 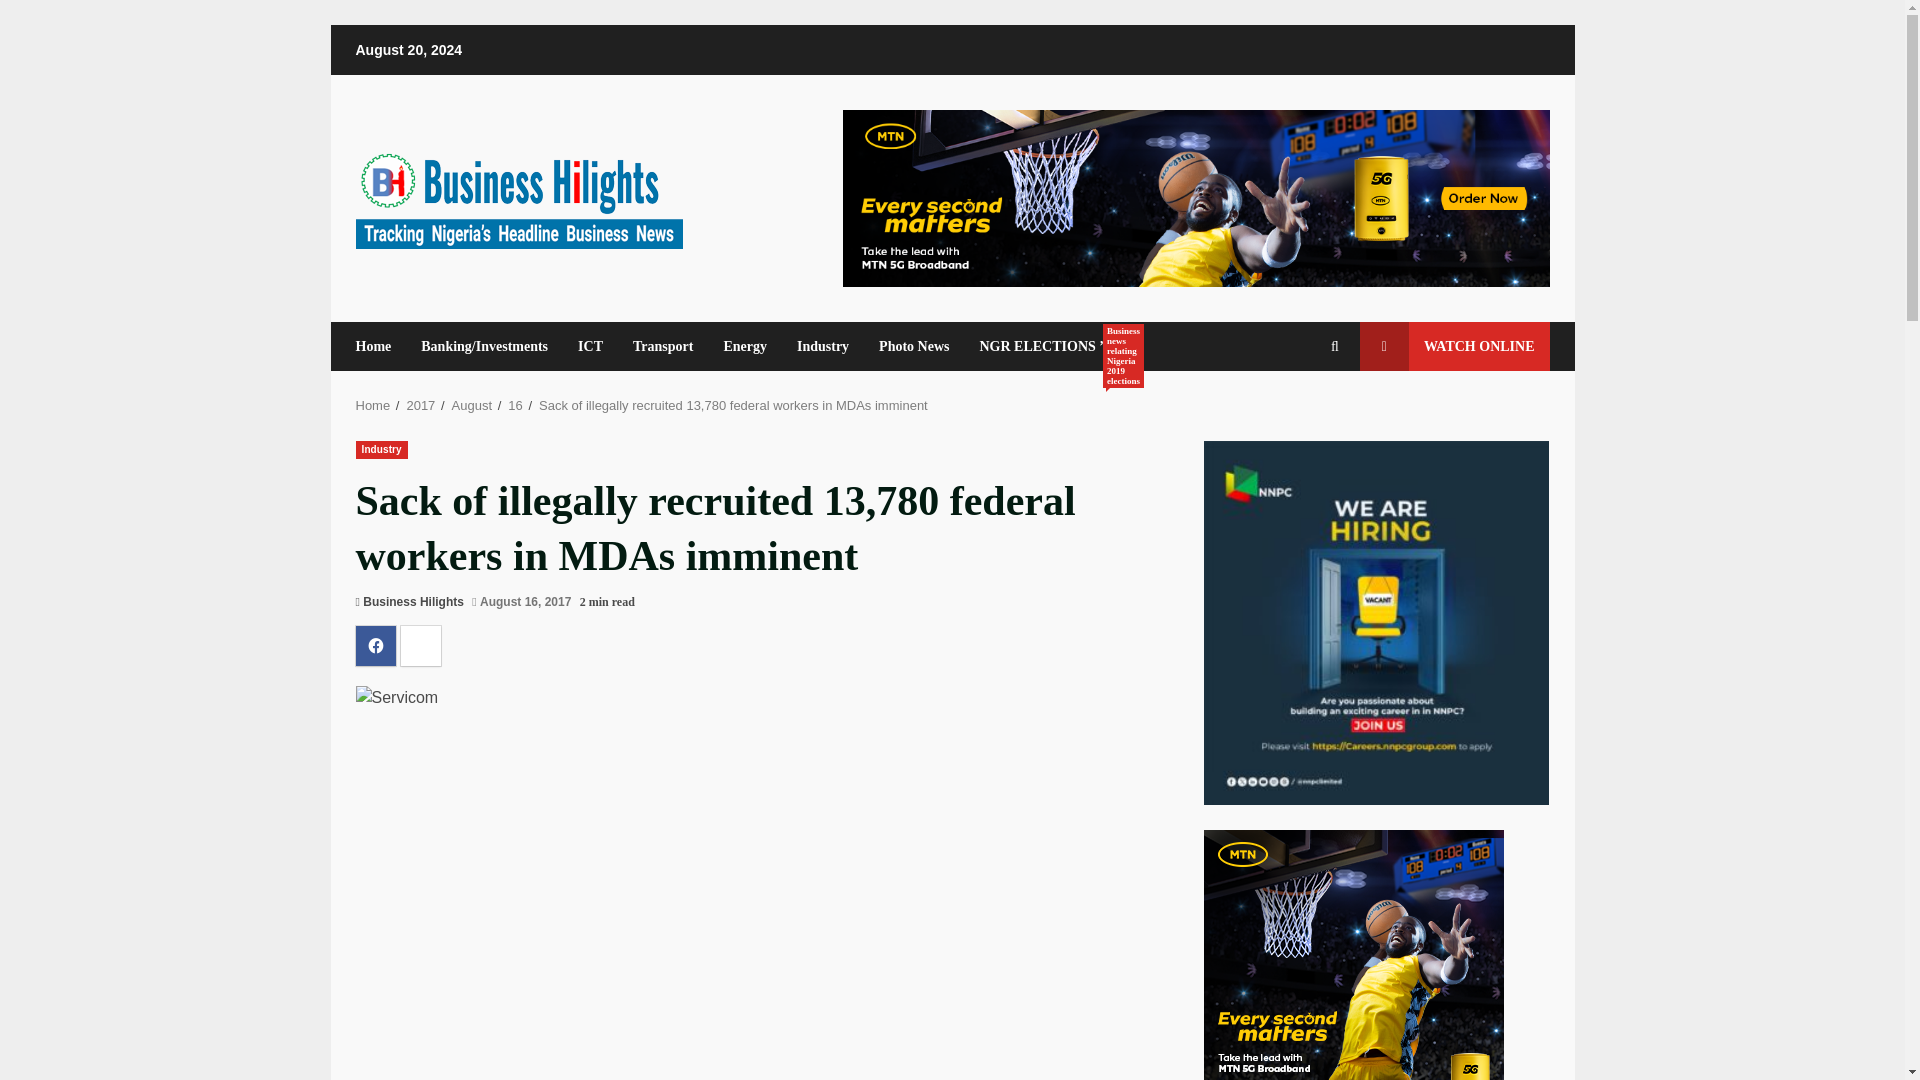 I want to click on 2017, so click(x=420, y=405).